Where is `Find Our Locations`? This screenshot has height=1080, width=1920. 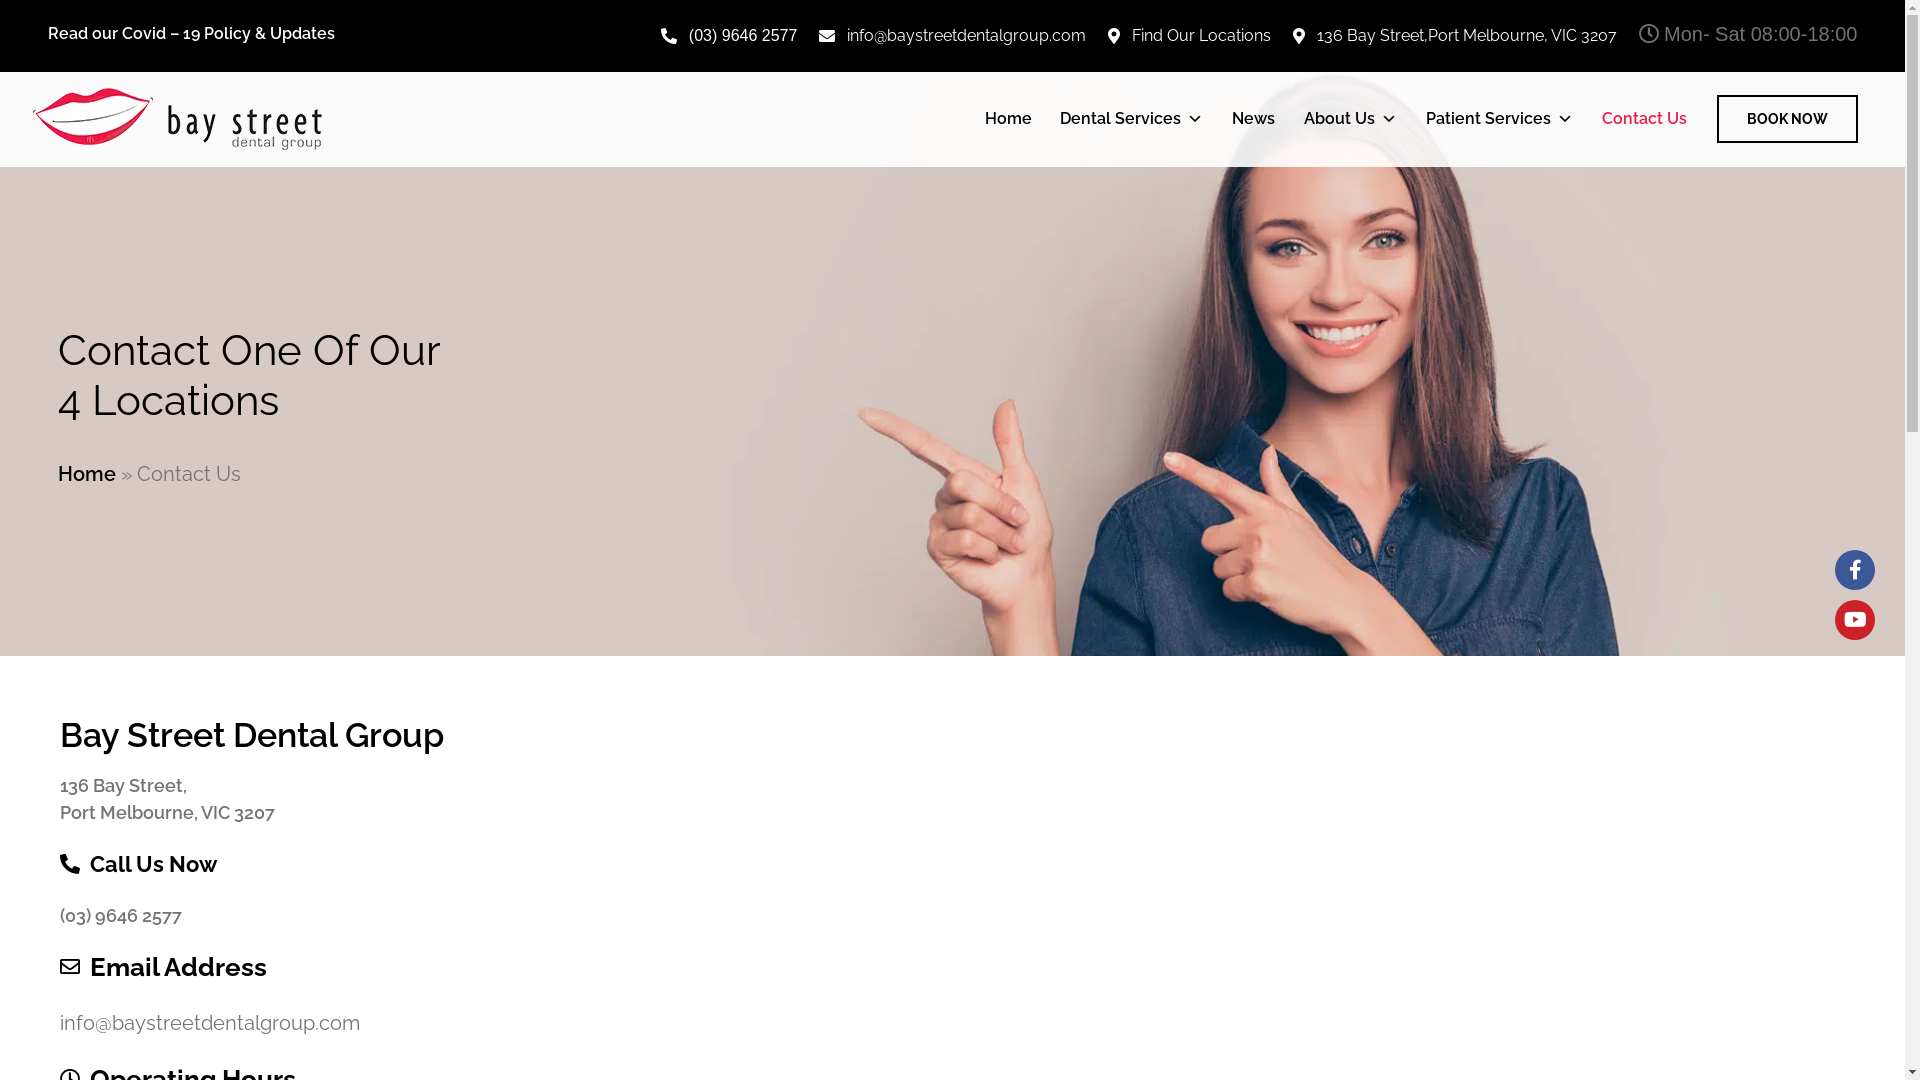
Find Our Locations is located at coordinates (1190, 36).